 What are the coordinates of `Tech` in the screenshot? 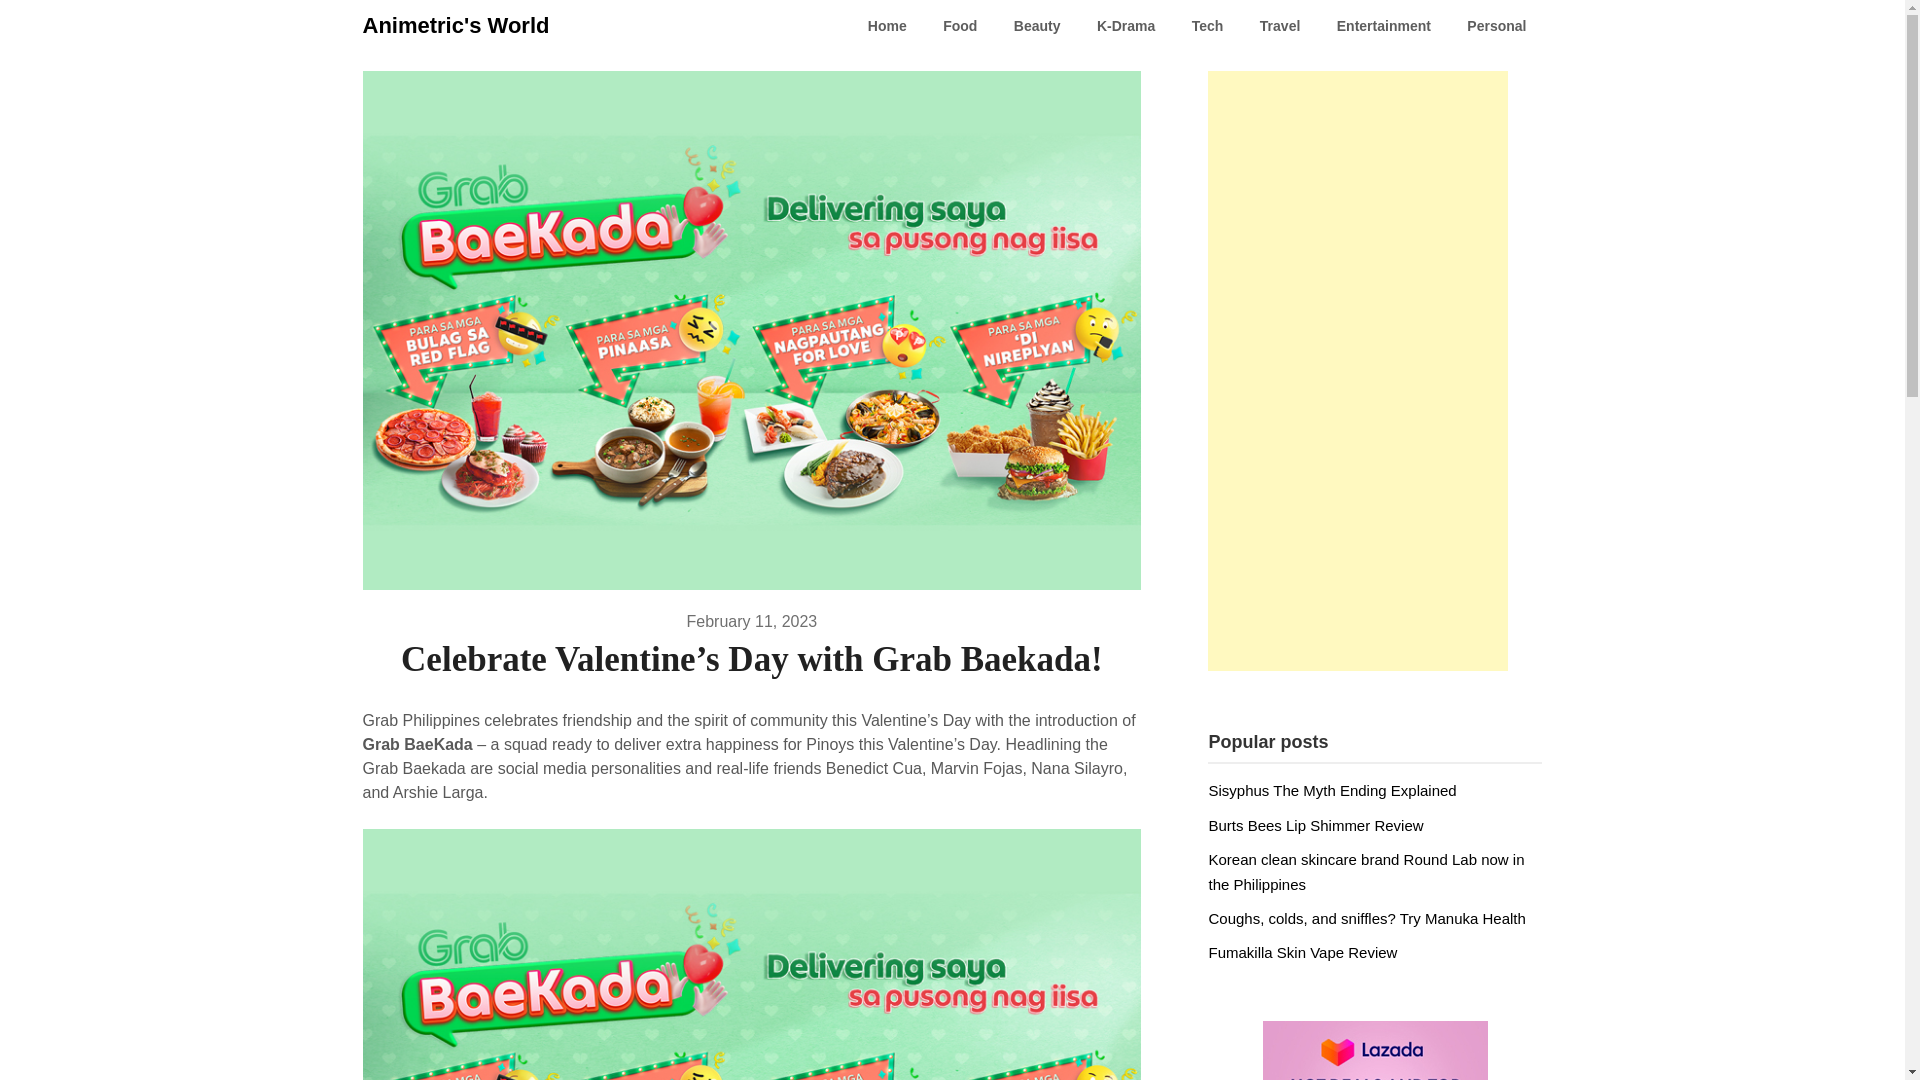 It's located at (1208, 26).